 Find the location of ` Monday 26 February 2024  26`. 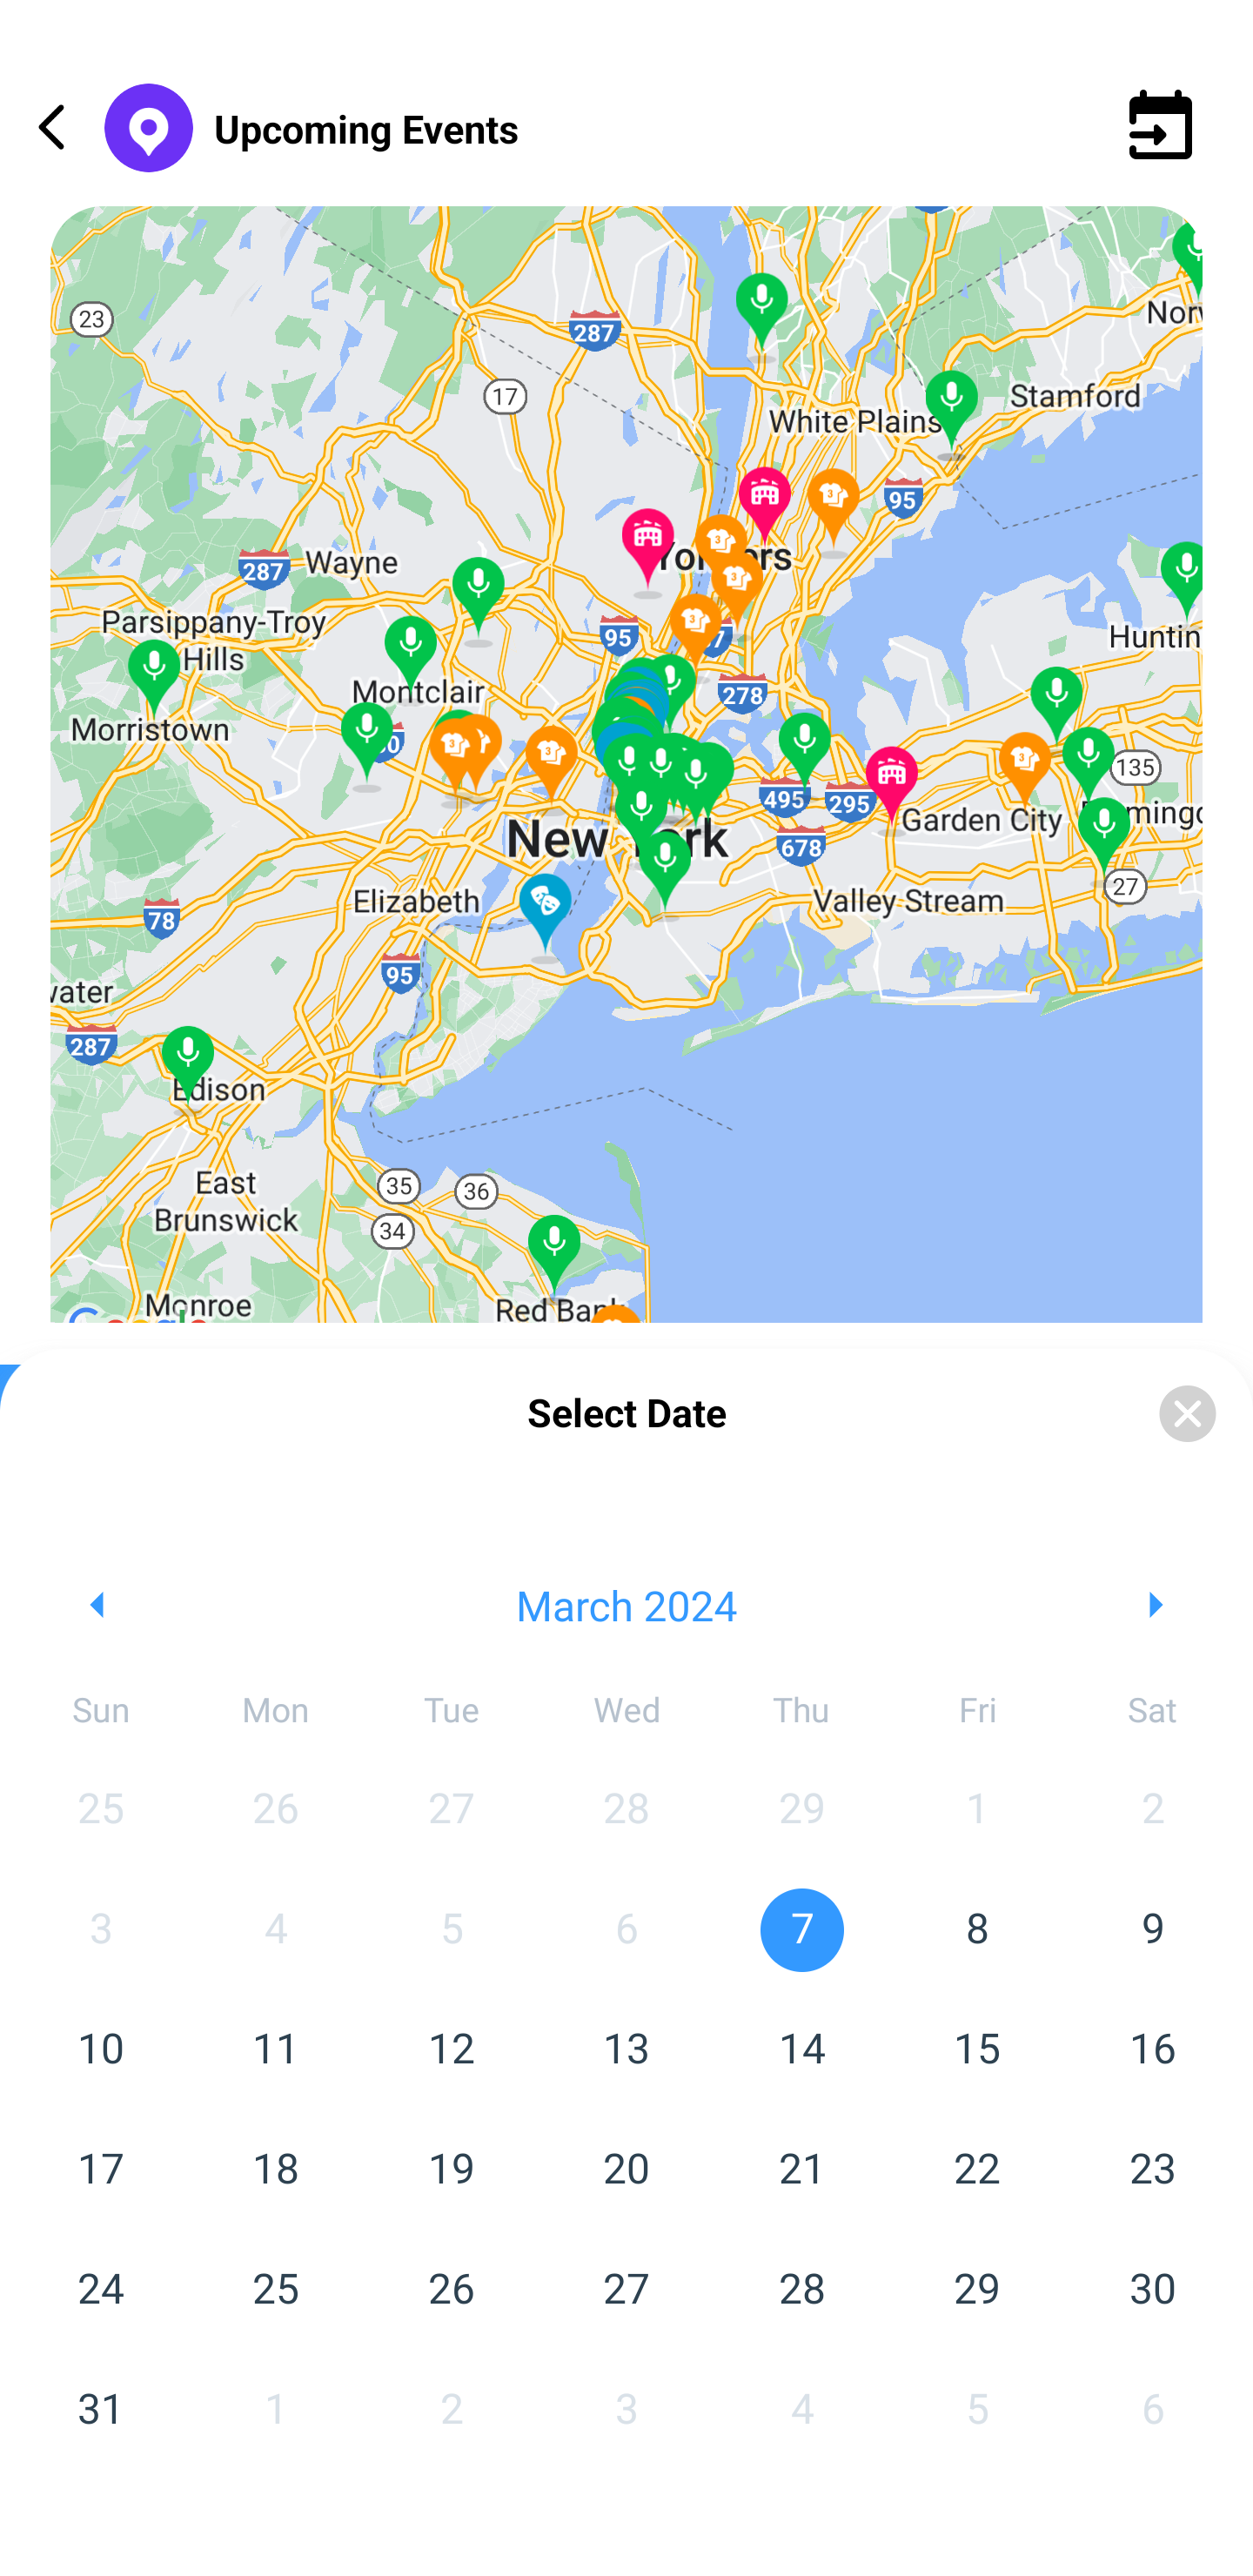

 Monday 26 February 2024  26 is located at coordinates (275, 1809).